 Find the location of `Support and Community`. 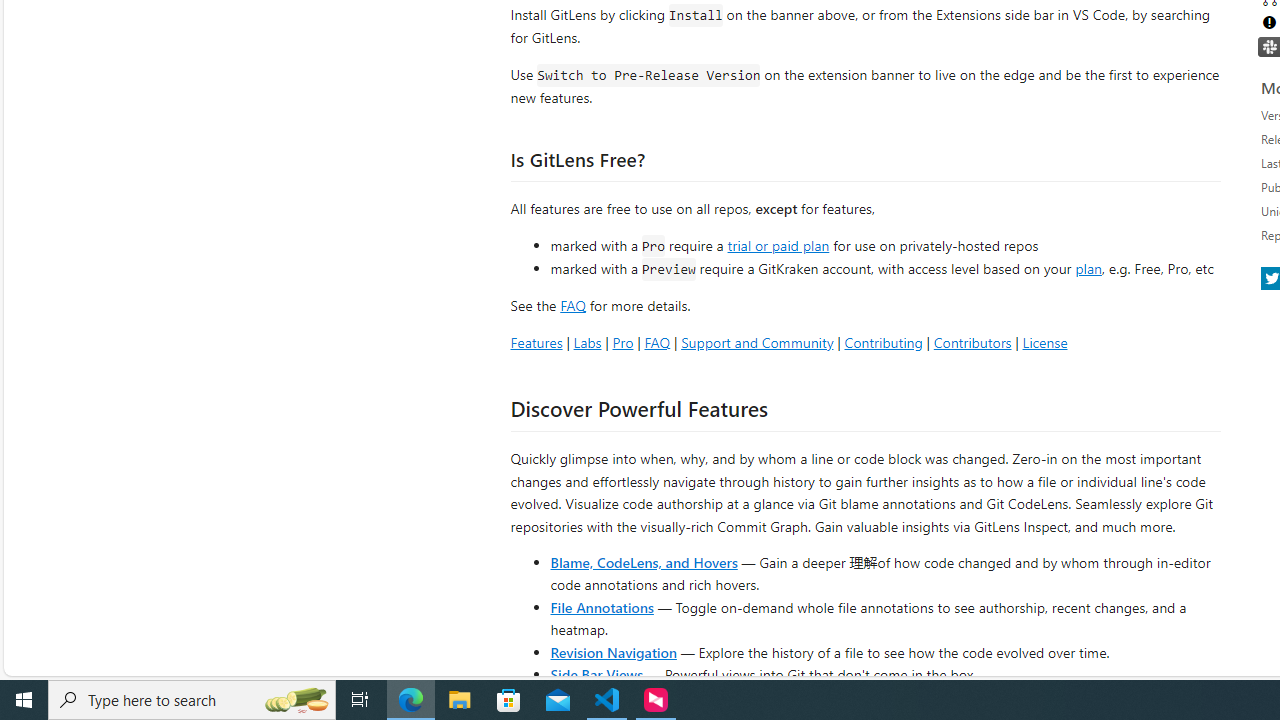

Support and Community is located at coordinates (757, 342).